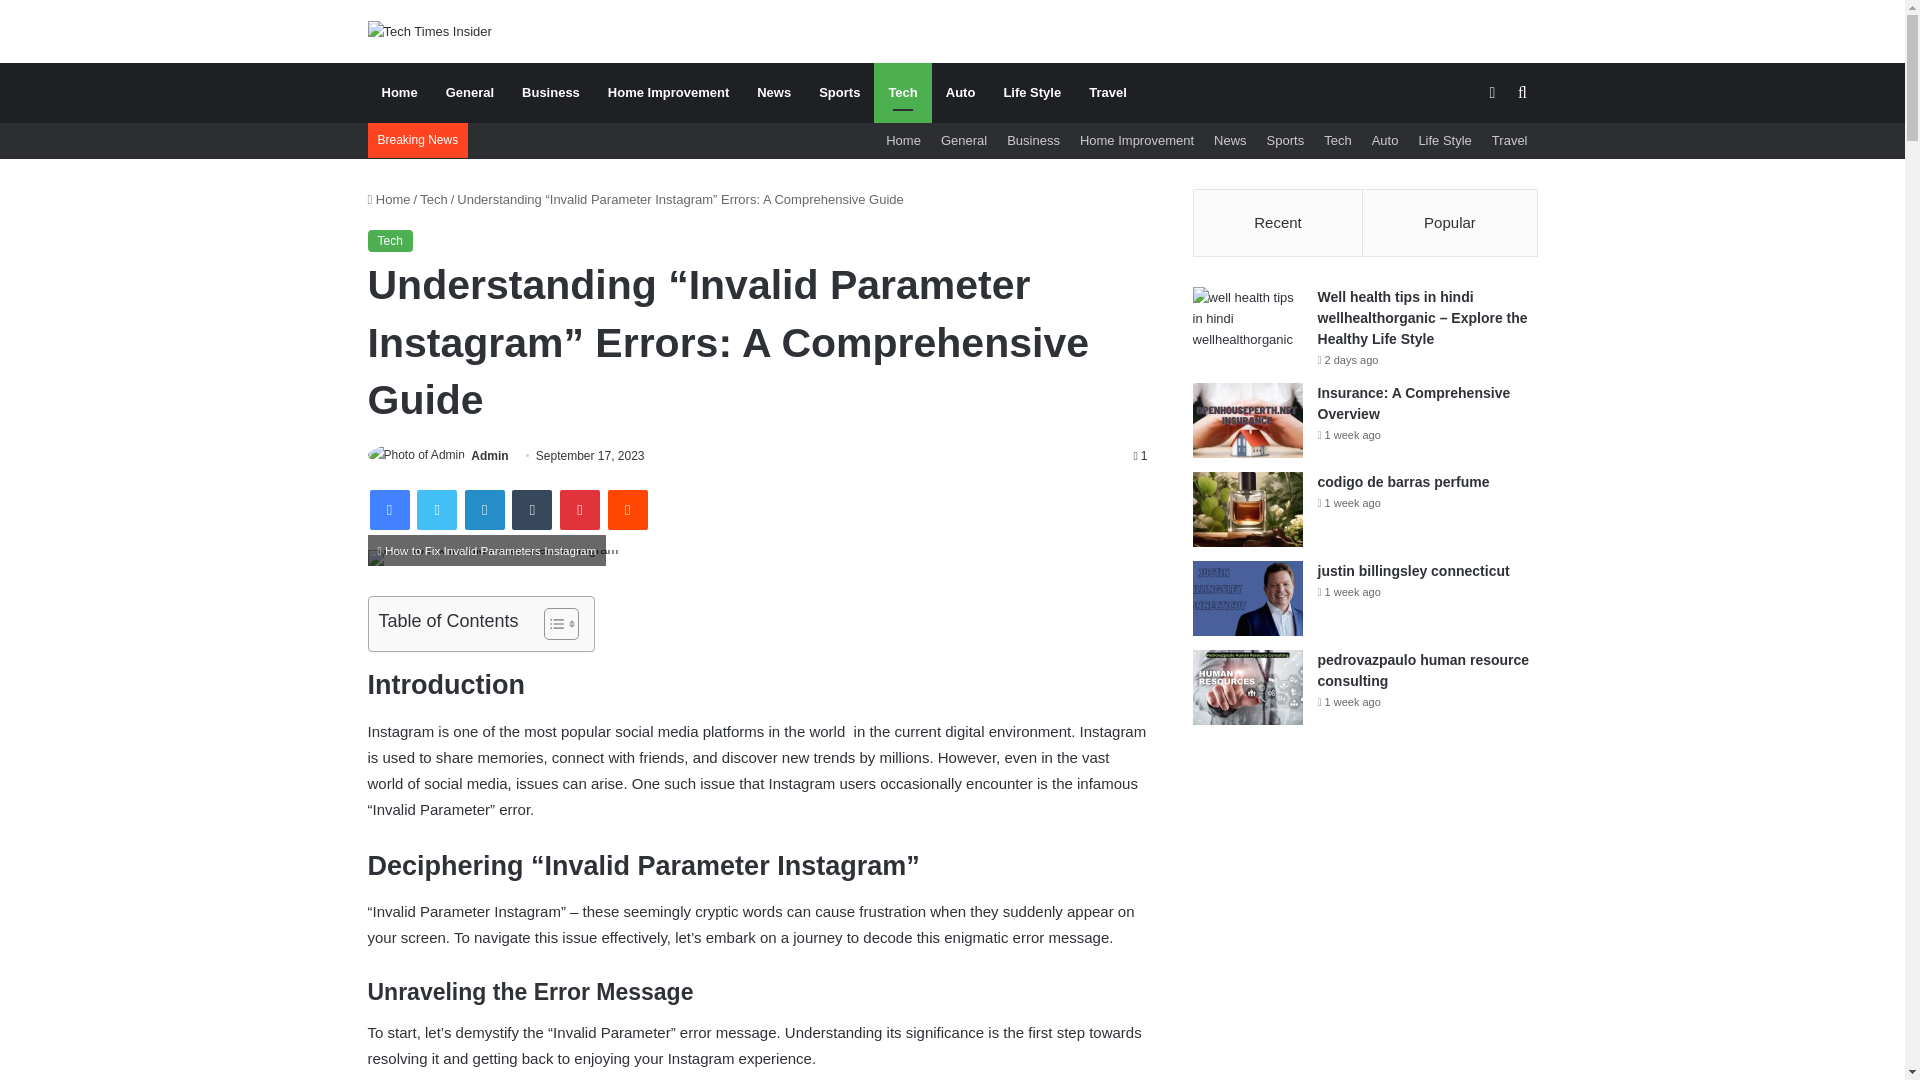  What do you see at coordinates (960, 92) in the screenshot?
I see `Auto` at bounding box center [960, 92].